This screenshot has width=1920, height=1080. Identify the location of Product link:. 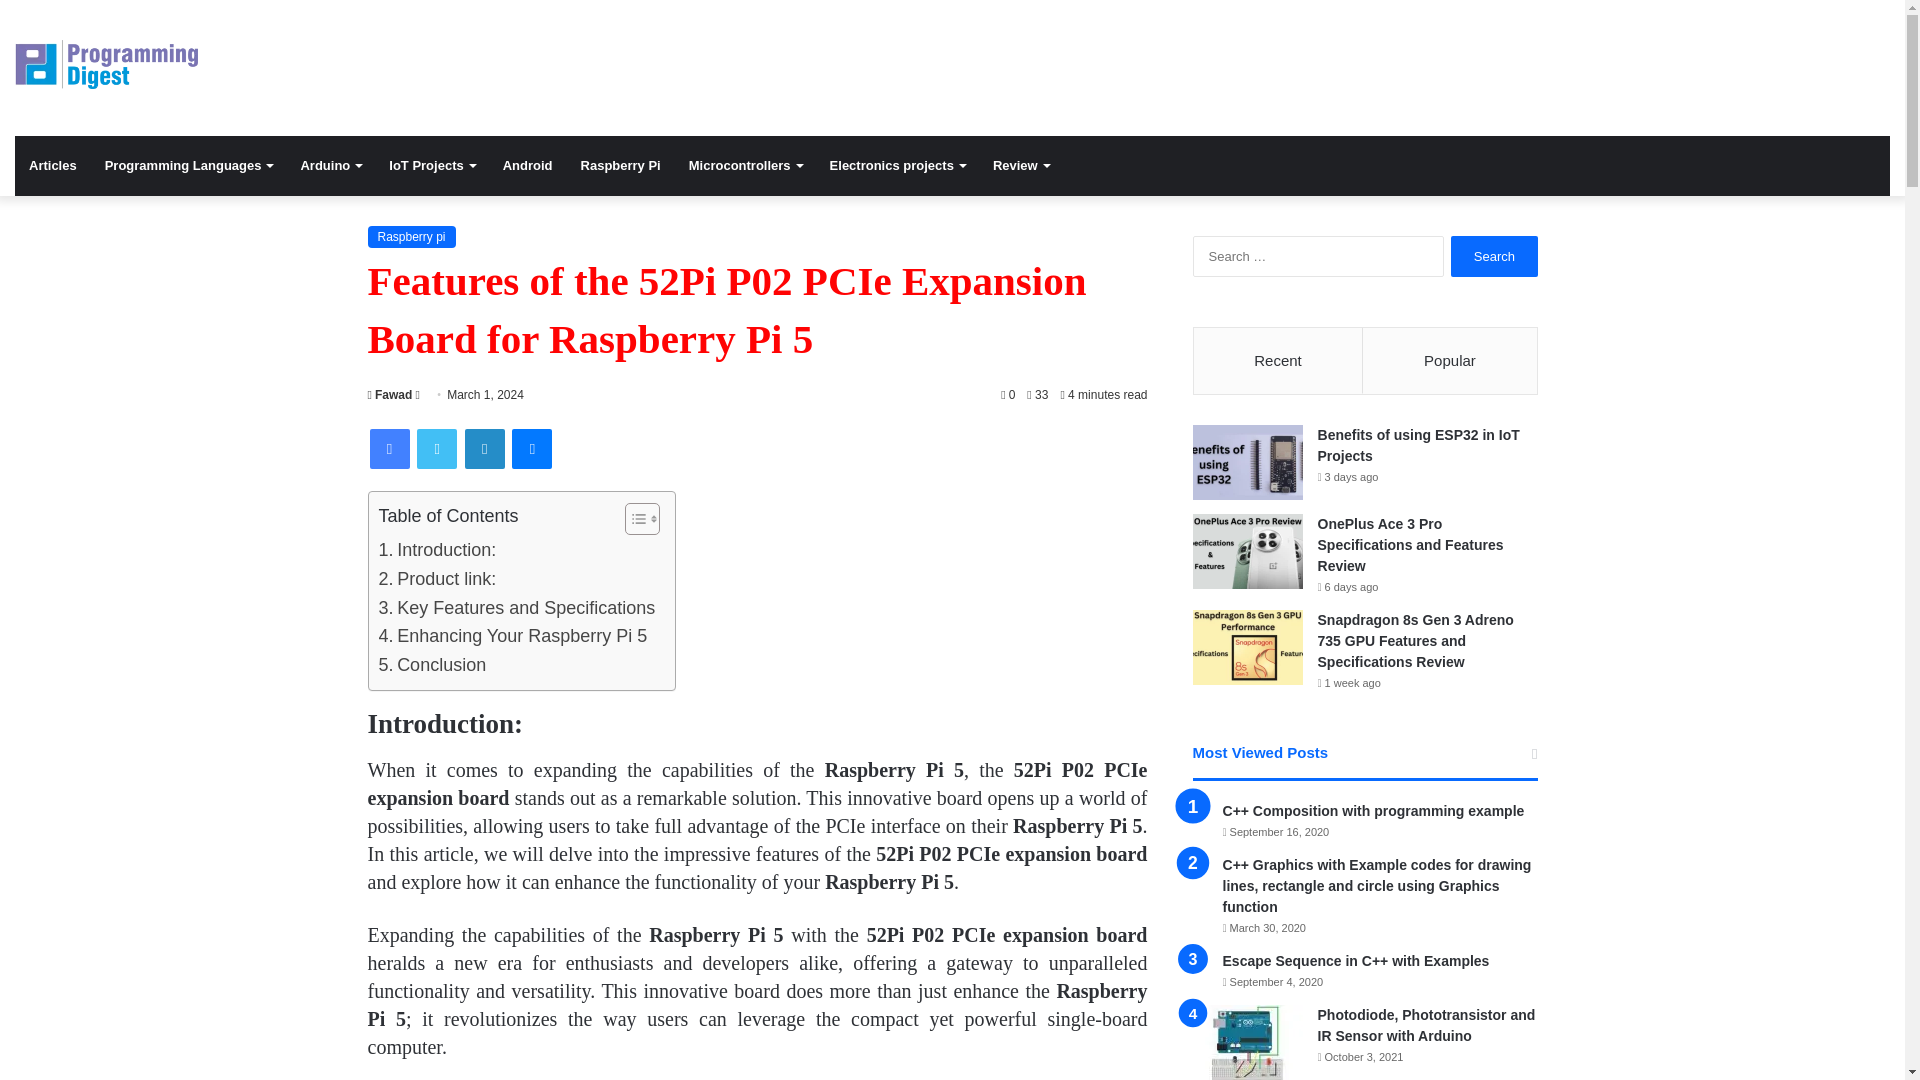
(436, 579).